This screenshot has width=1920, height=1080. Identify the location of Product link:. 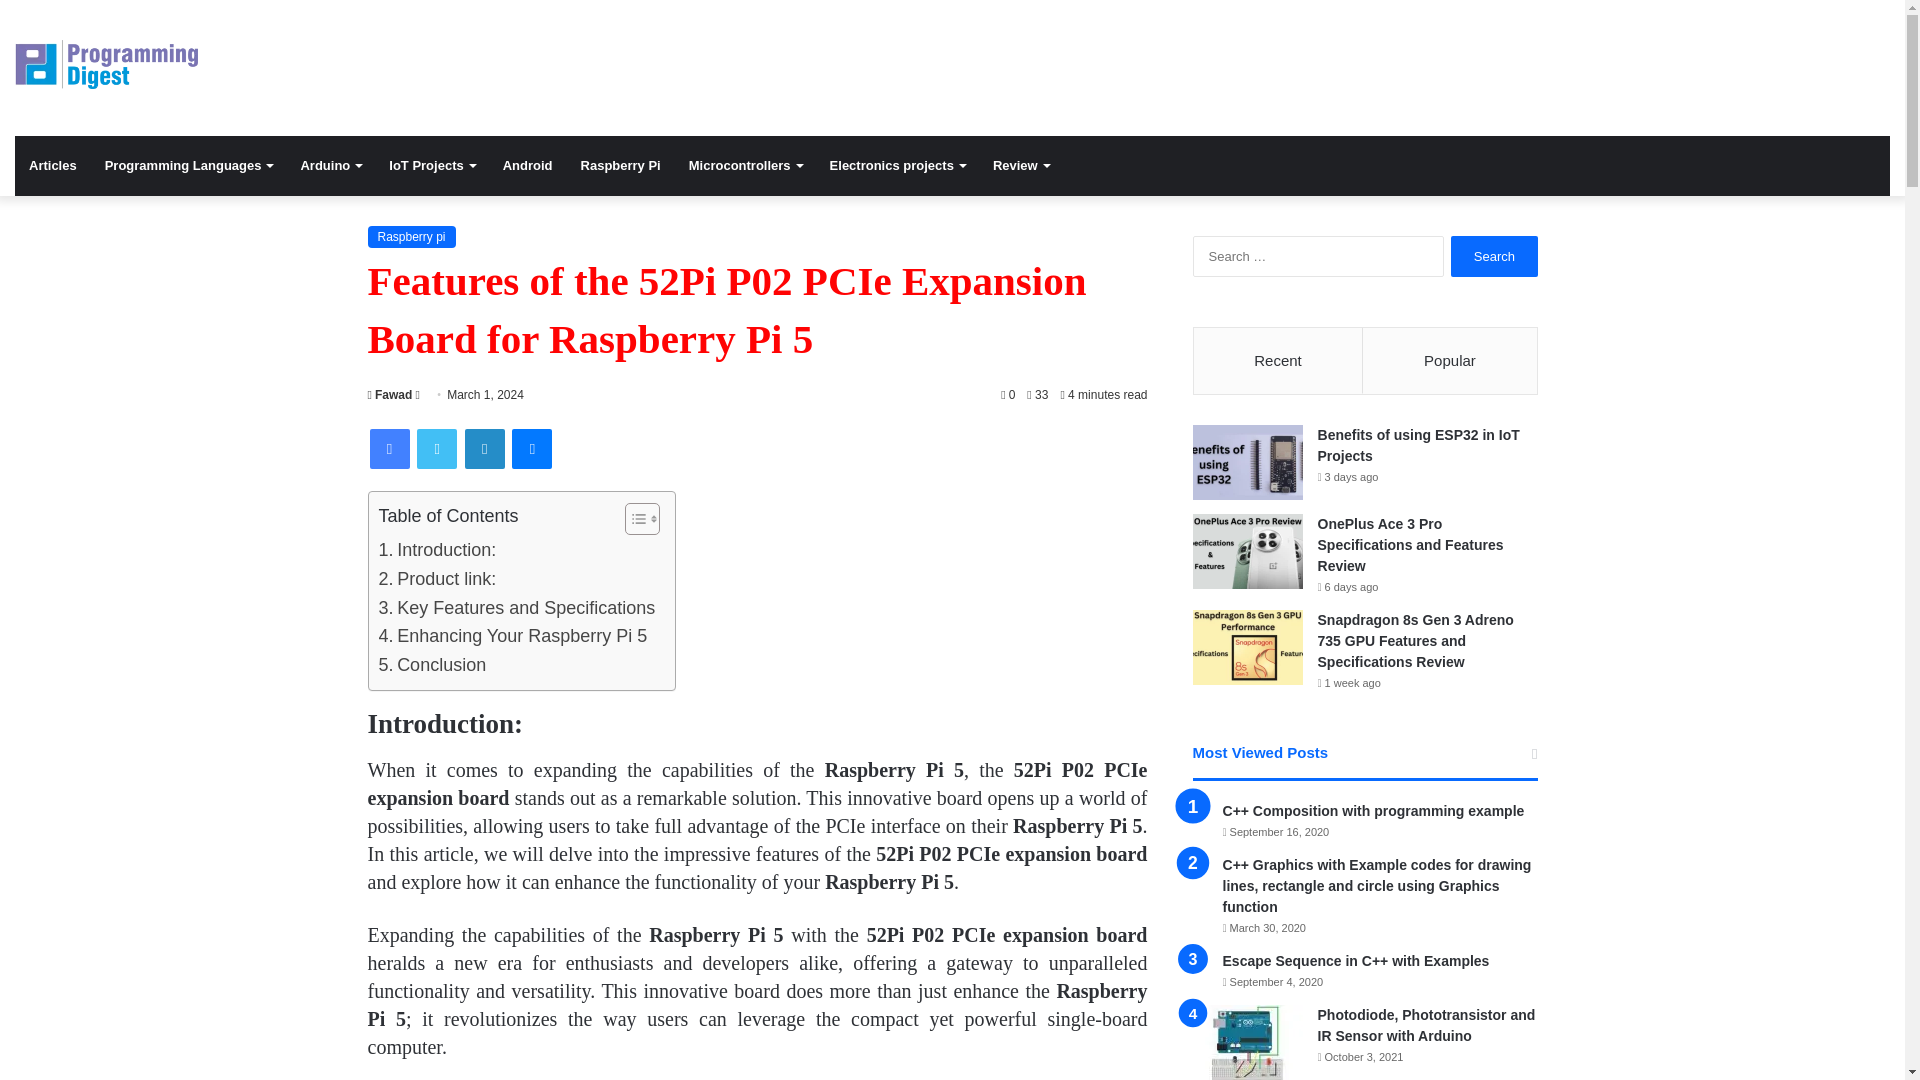
(436, 579).